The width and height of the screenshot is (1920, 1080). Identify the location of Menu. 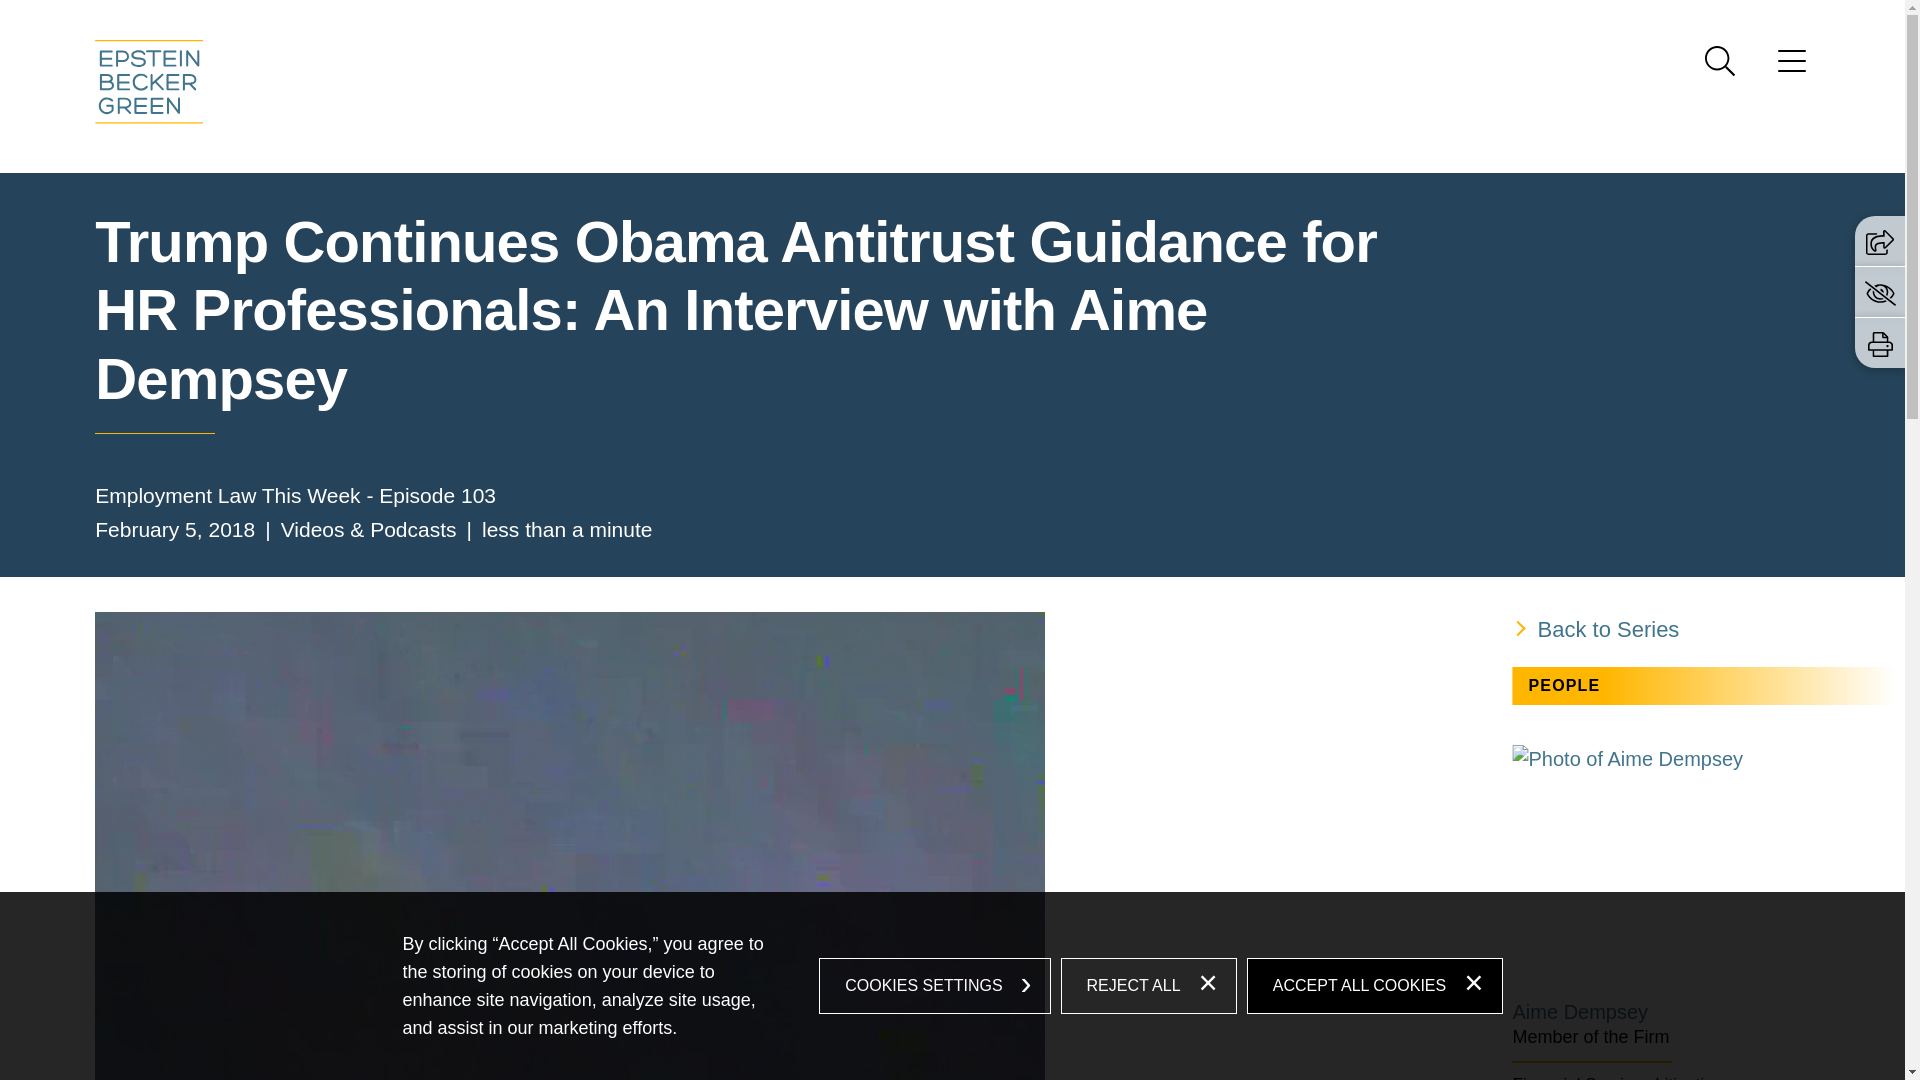
(888, 21).